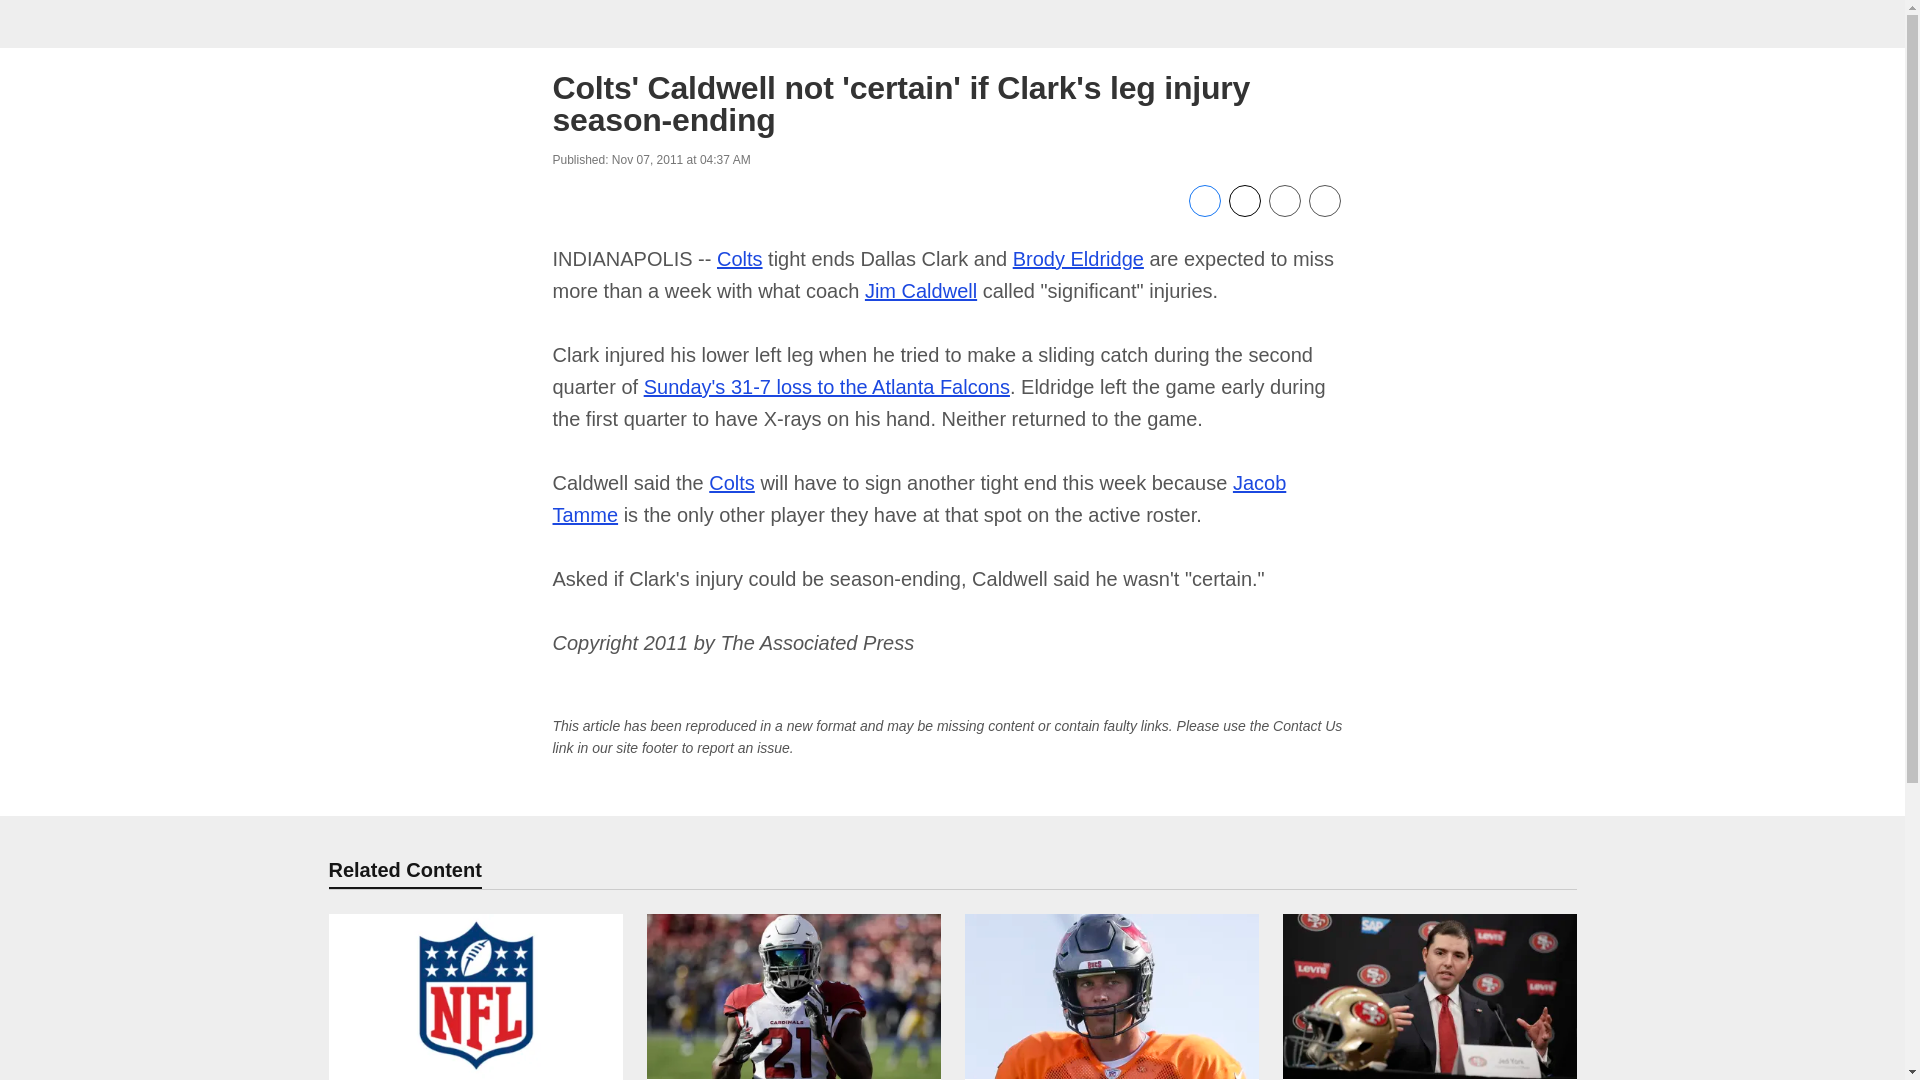 This screenshot has width=1920, height=1080. What do you see at coordinates (1324, 202) in the screenshot?
I see `Copy link` at bounding box center [1324, 202].